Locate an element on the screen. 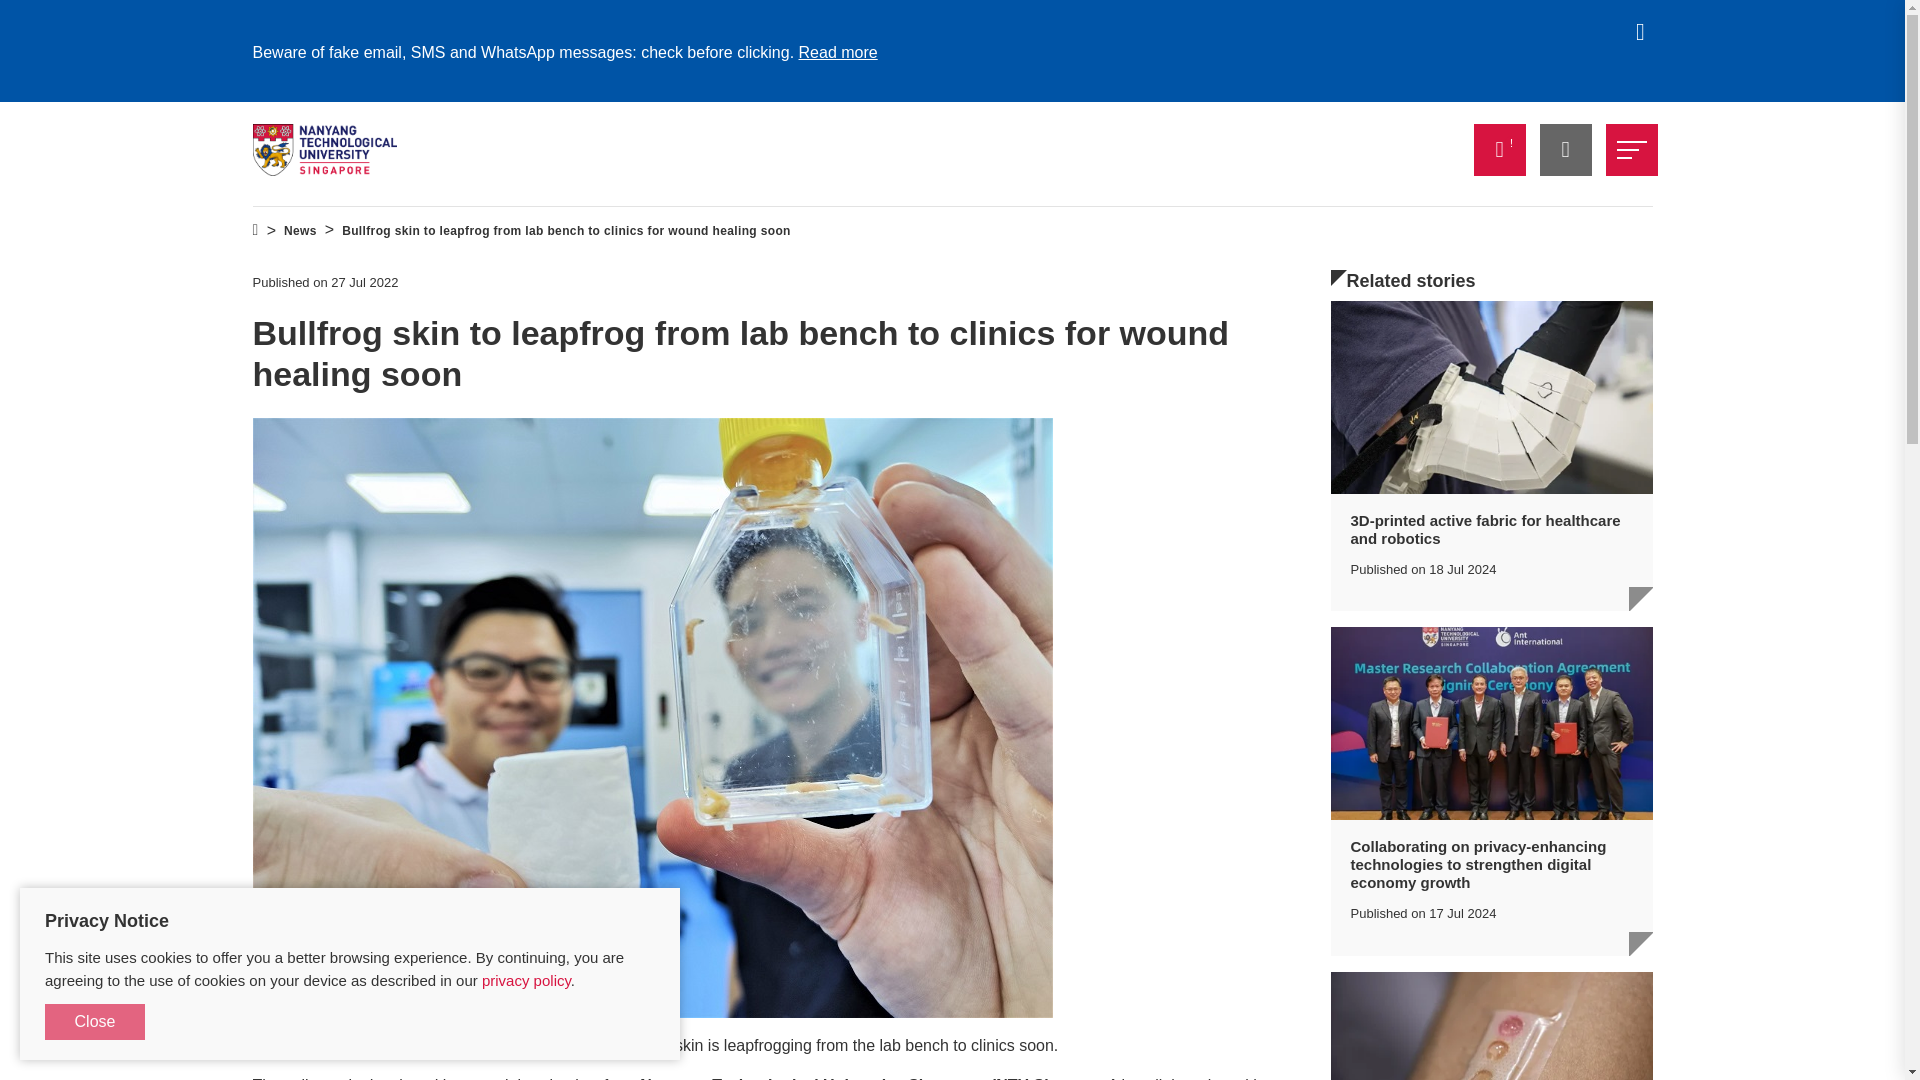 This screenshot has width=1920, height=1080. Read more is located at coordinates (838, 52).